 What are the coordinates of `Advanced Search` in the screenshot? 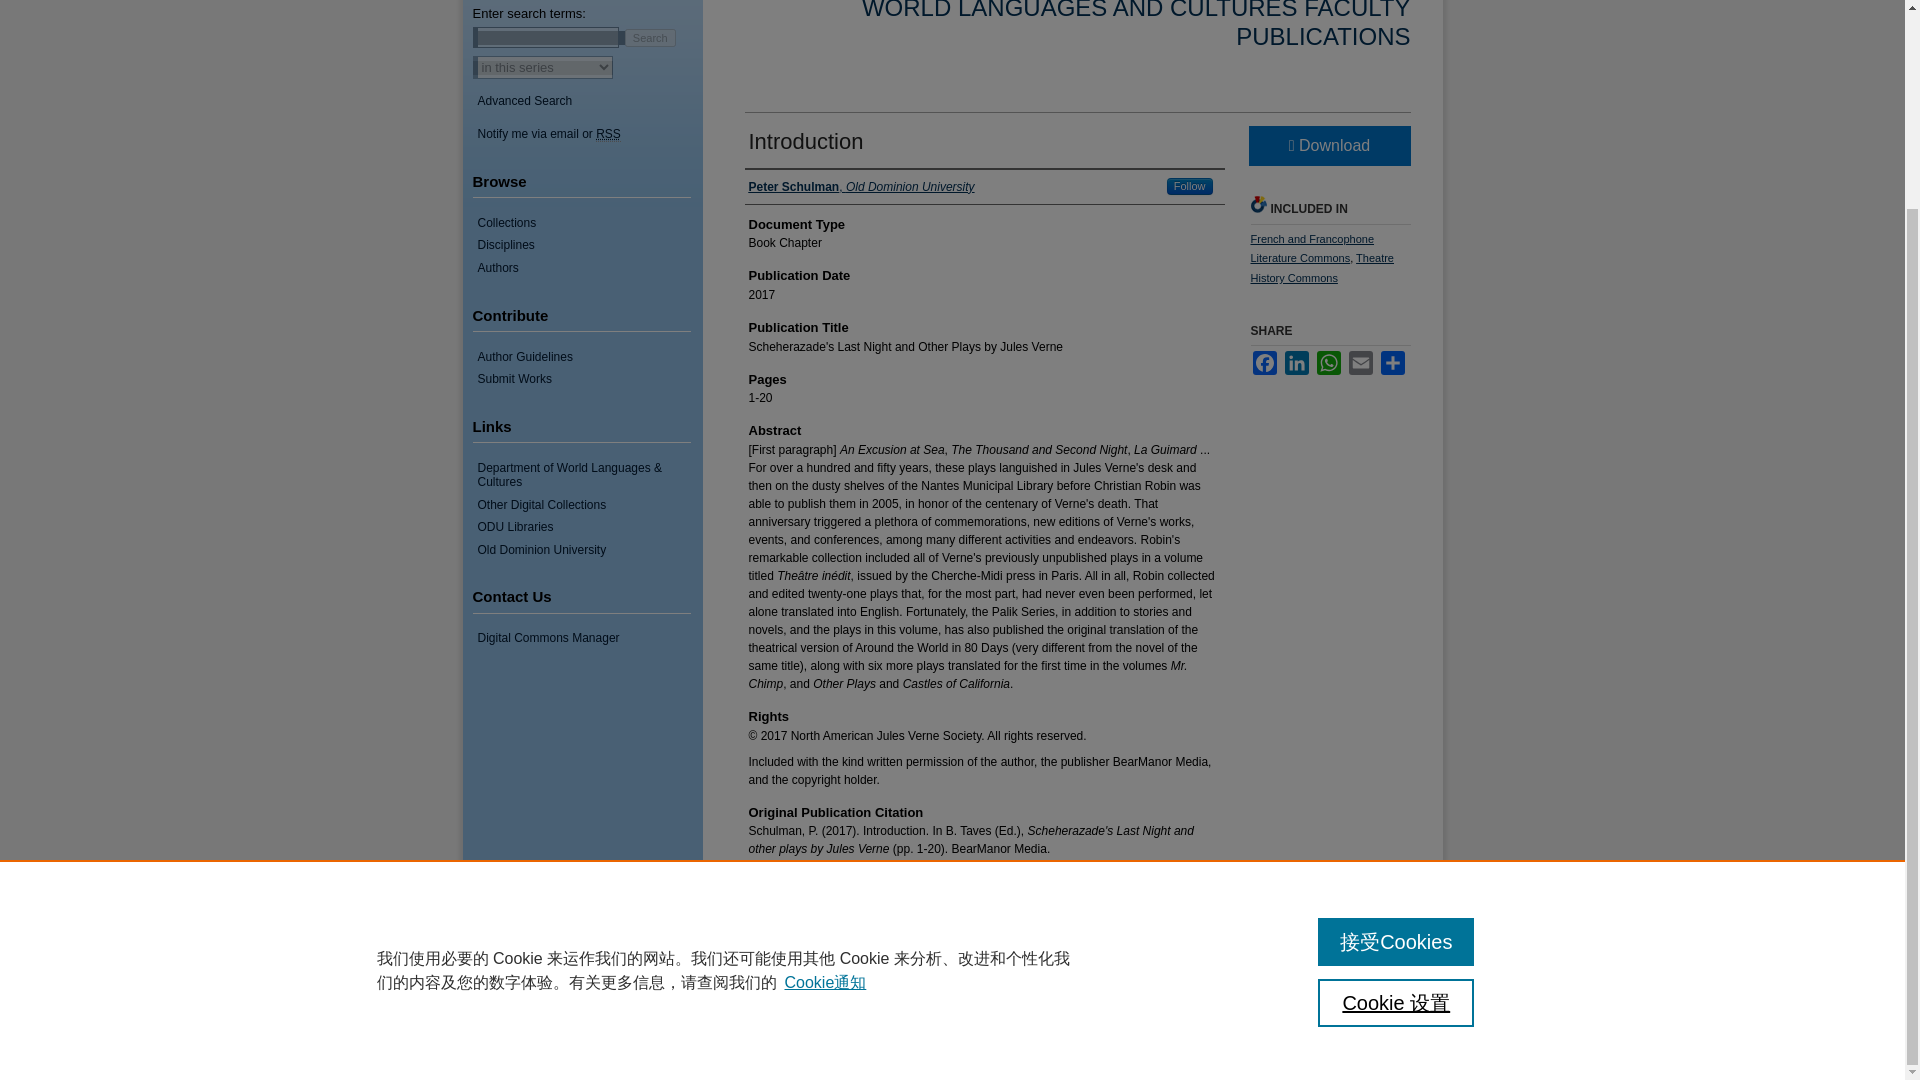 It's located at (525, 100).